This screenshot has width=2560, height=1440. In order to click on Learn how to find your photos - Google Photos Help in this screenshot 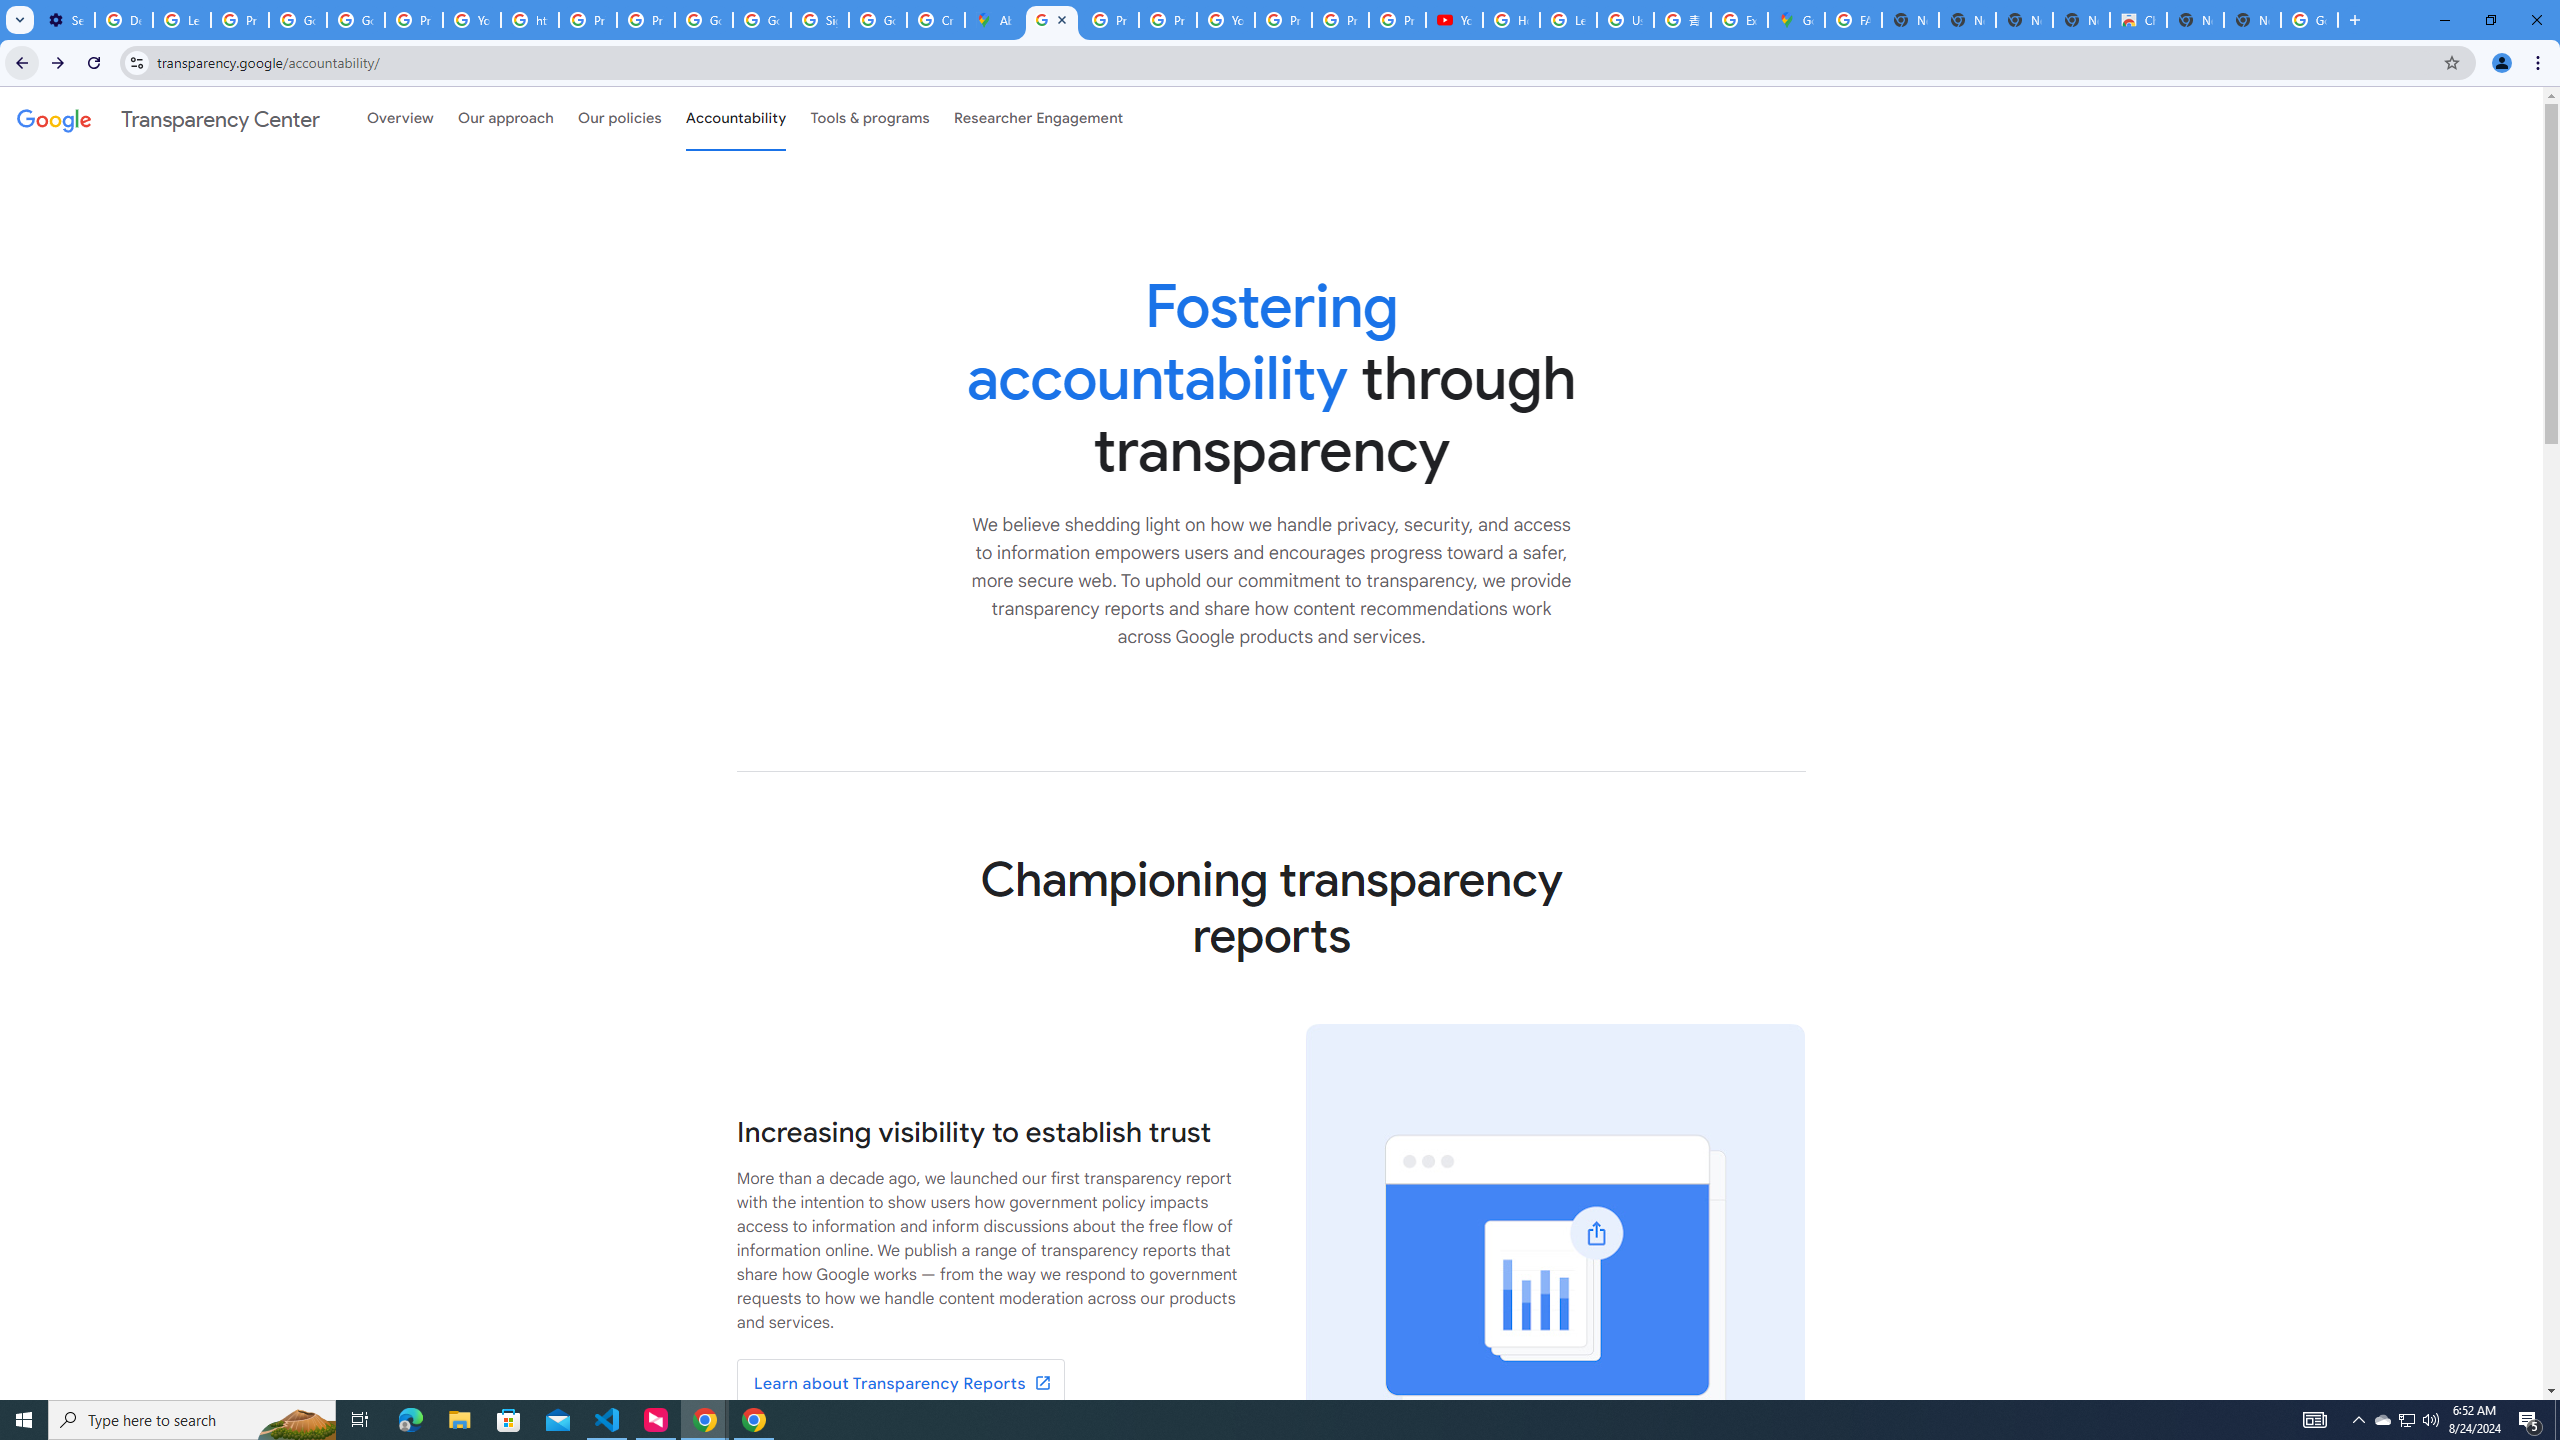, I will do `click(182, 20)`.